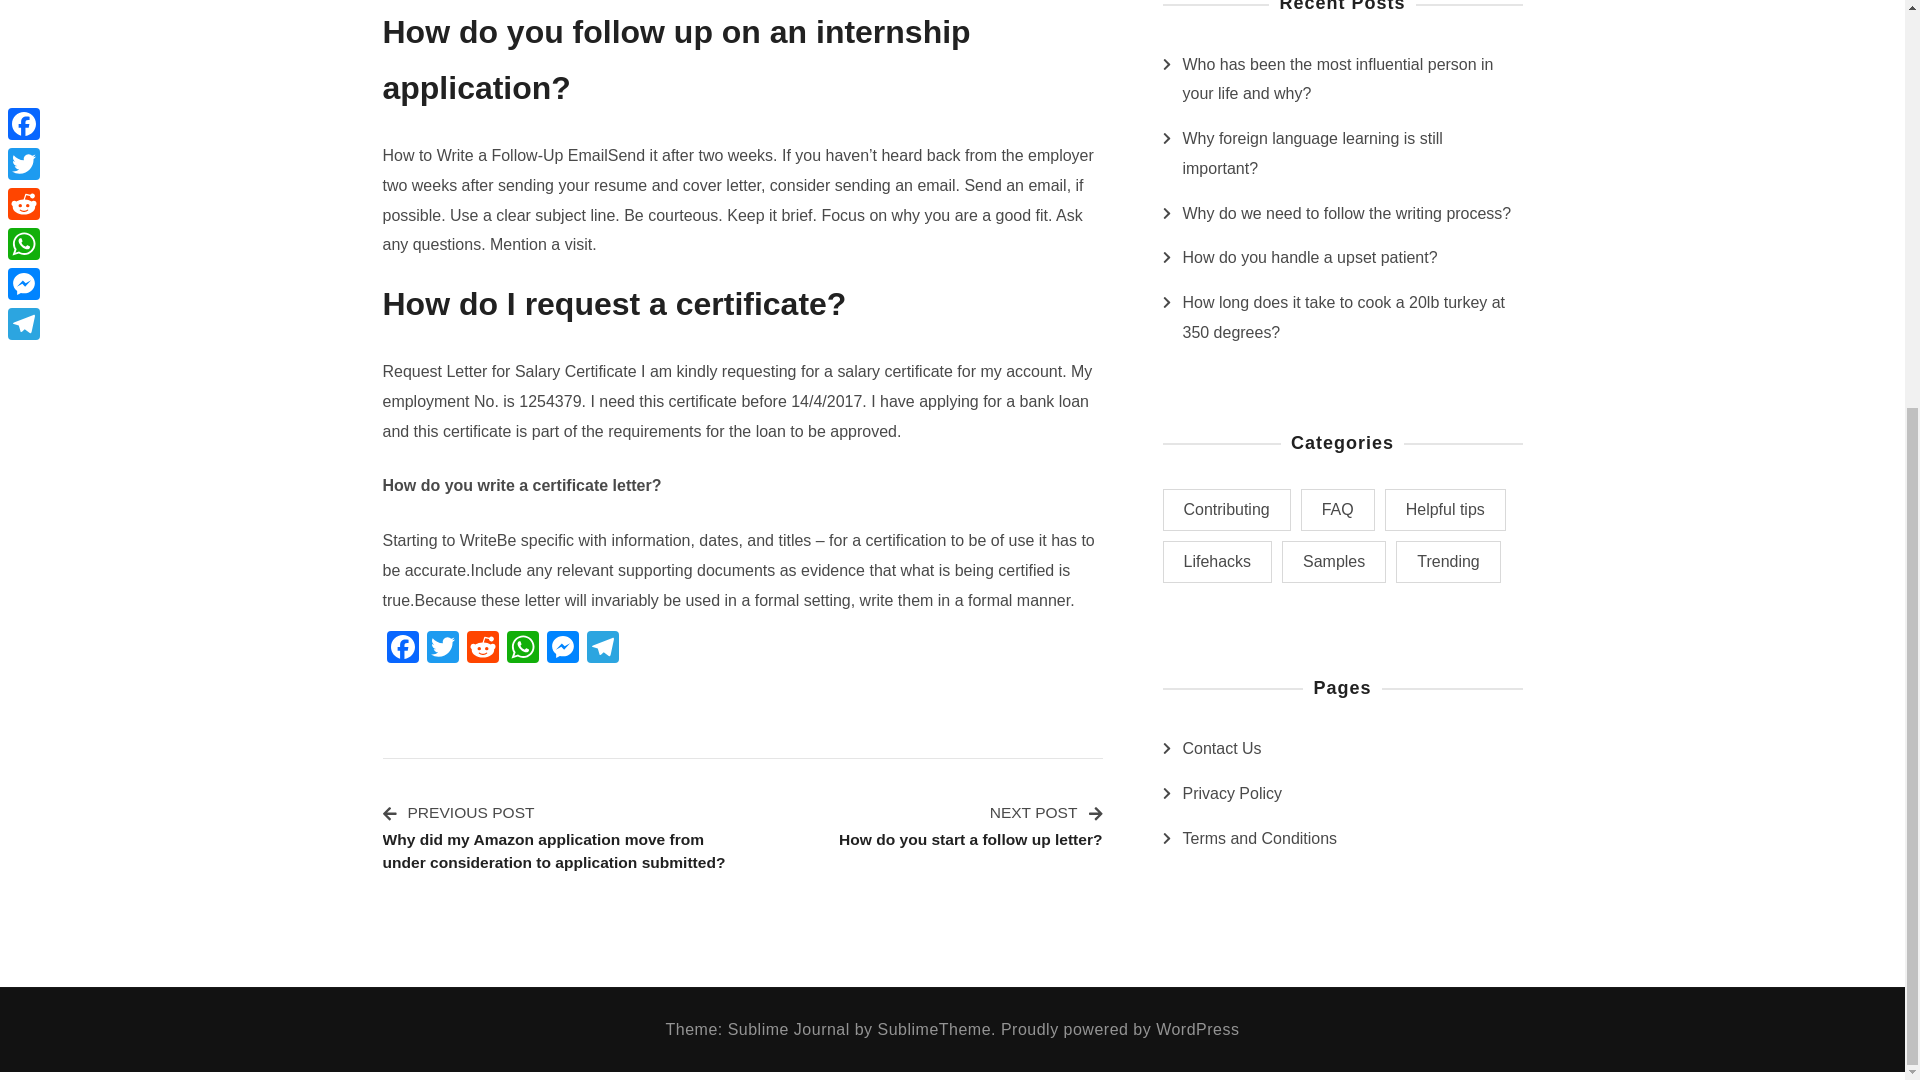  I want to click on Messenger, so click(561, 649).